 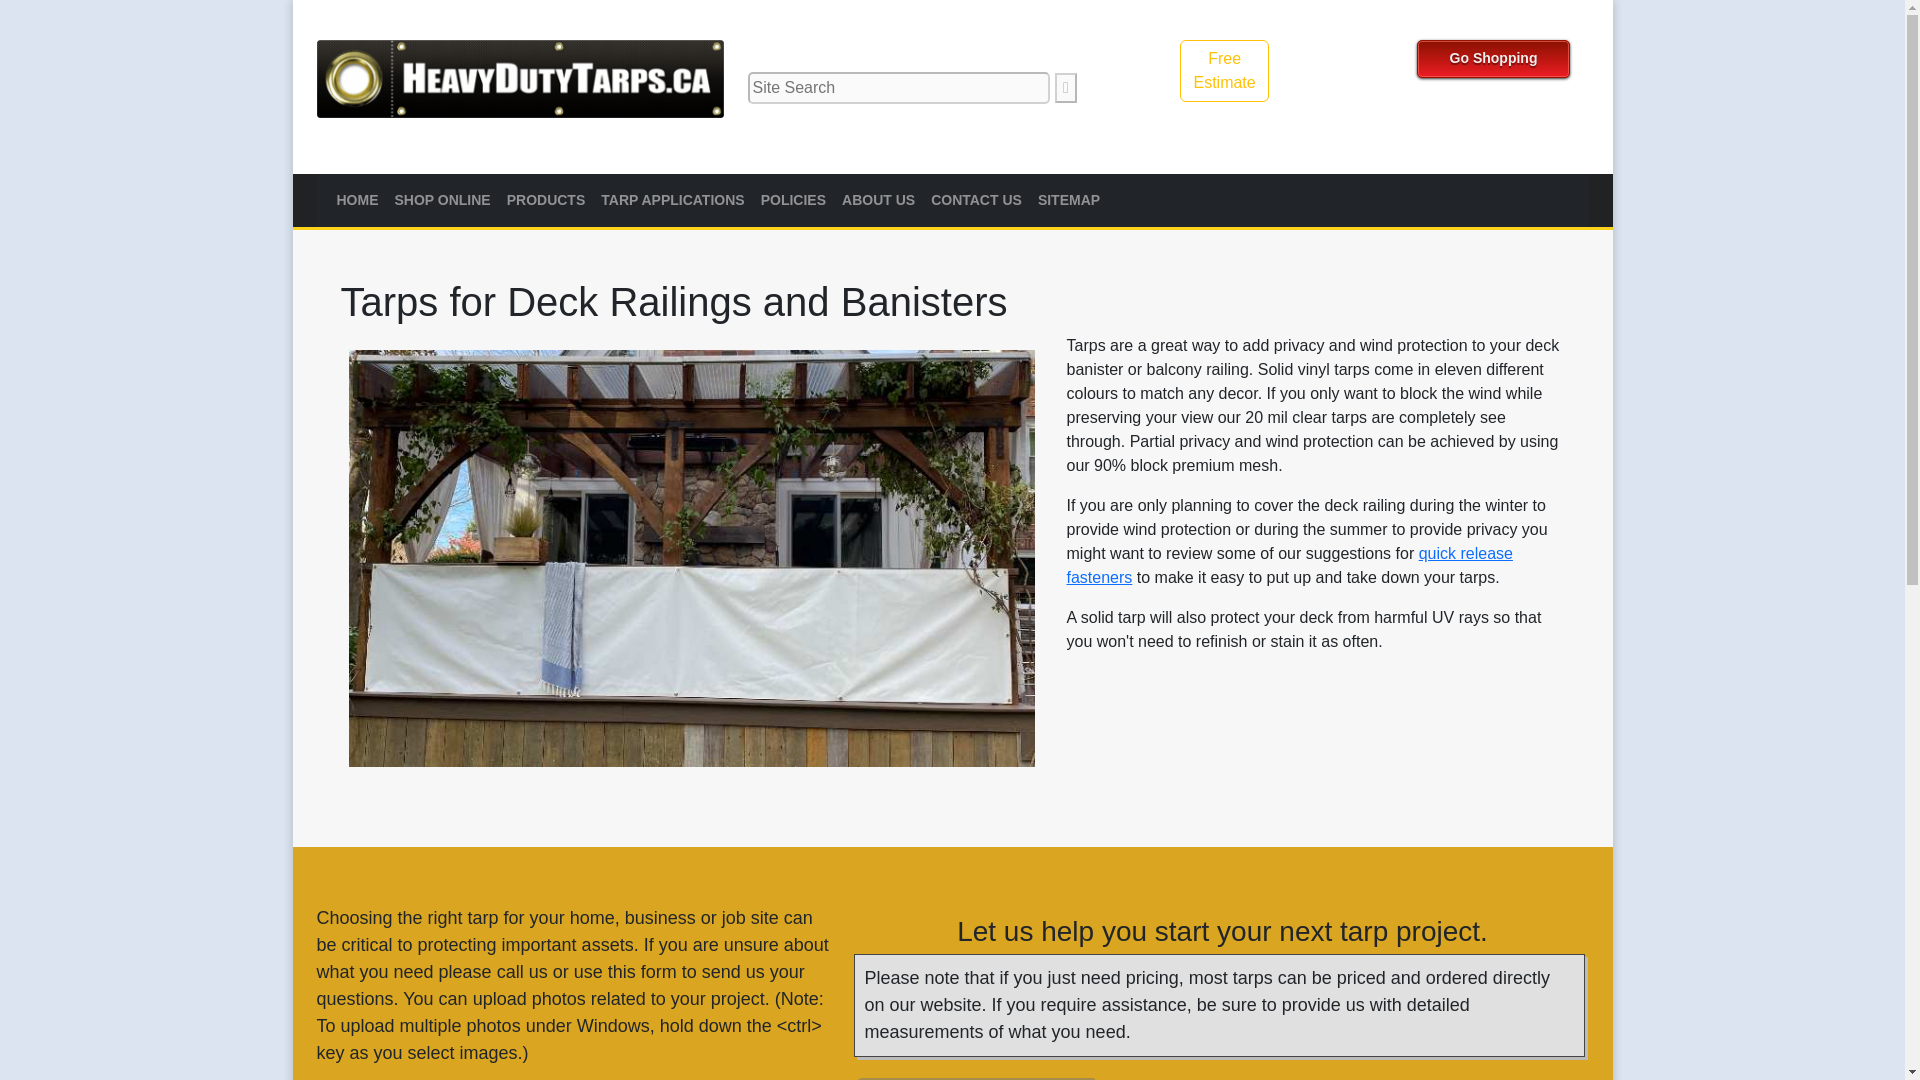 What do you see at coordinates (1224, 70) in the screenshot?
I see `POLICIES` at bounding box center [1224, 70].